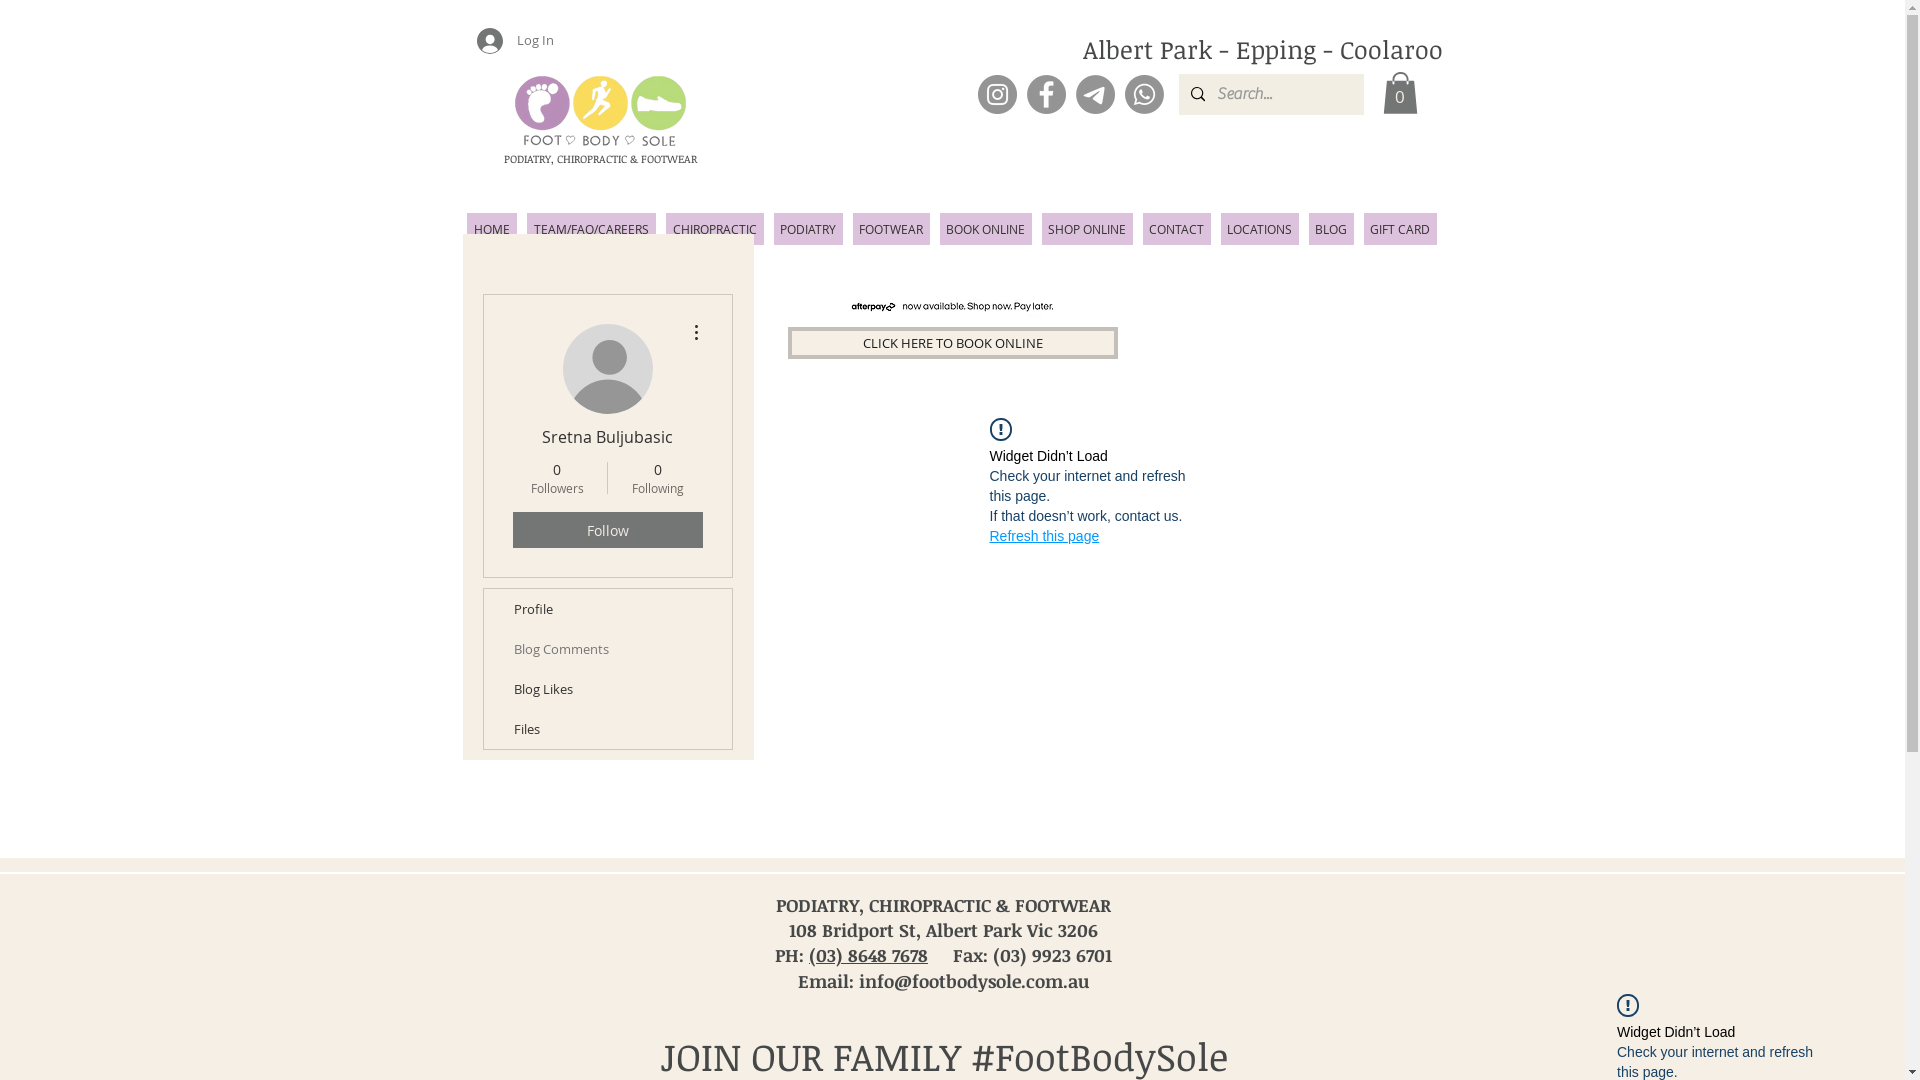  What do you see at coordinates (658, 478) in the screenshot?
I see `0
Following` at bounding box center [658, 478].